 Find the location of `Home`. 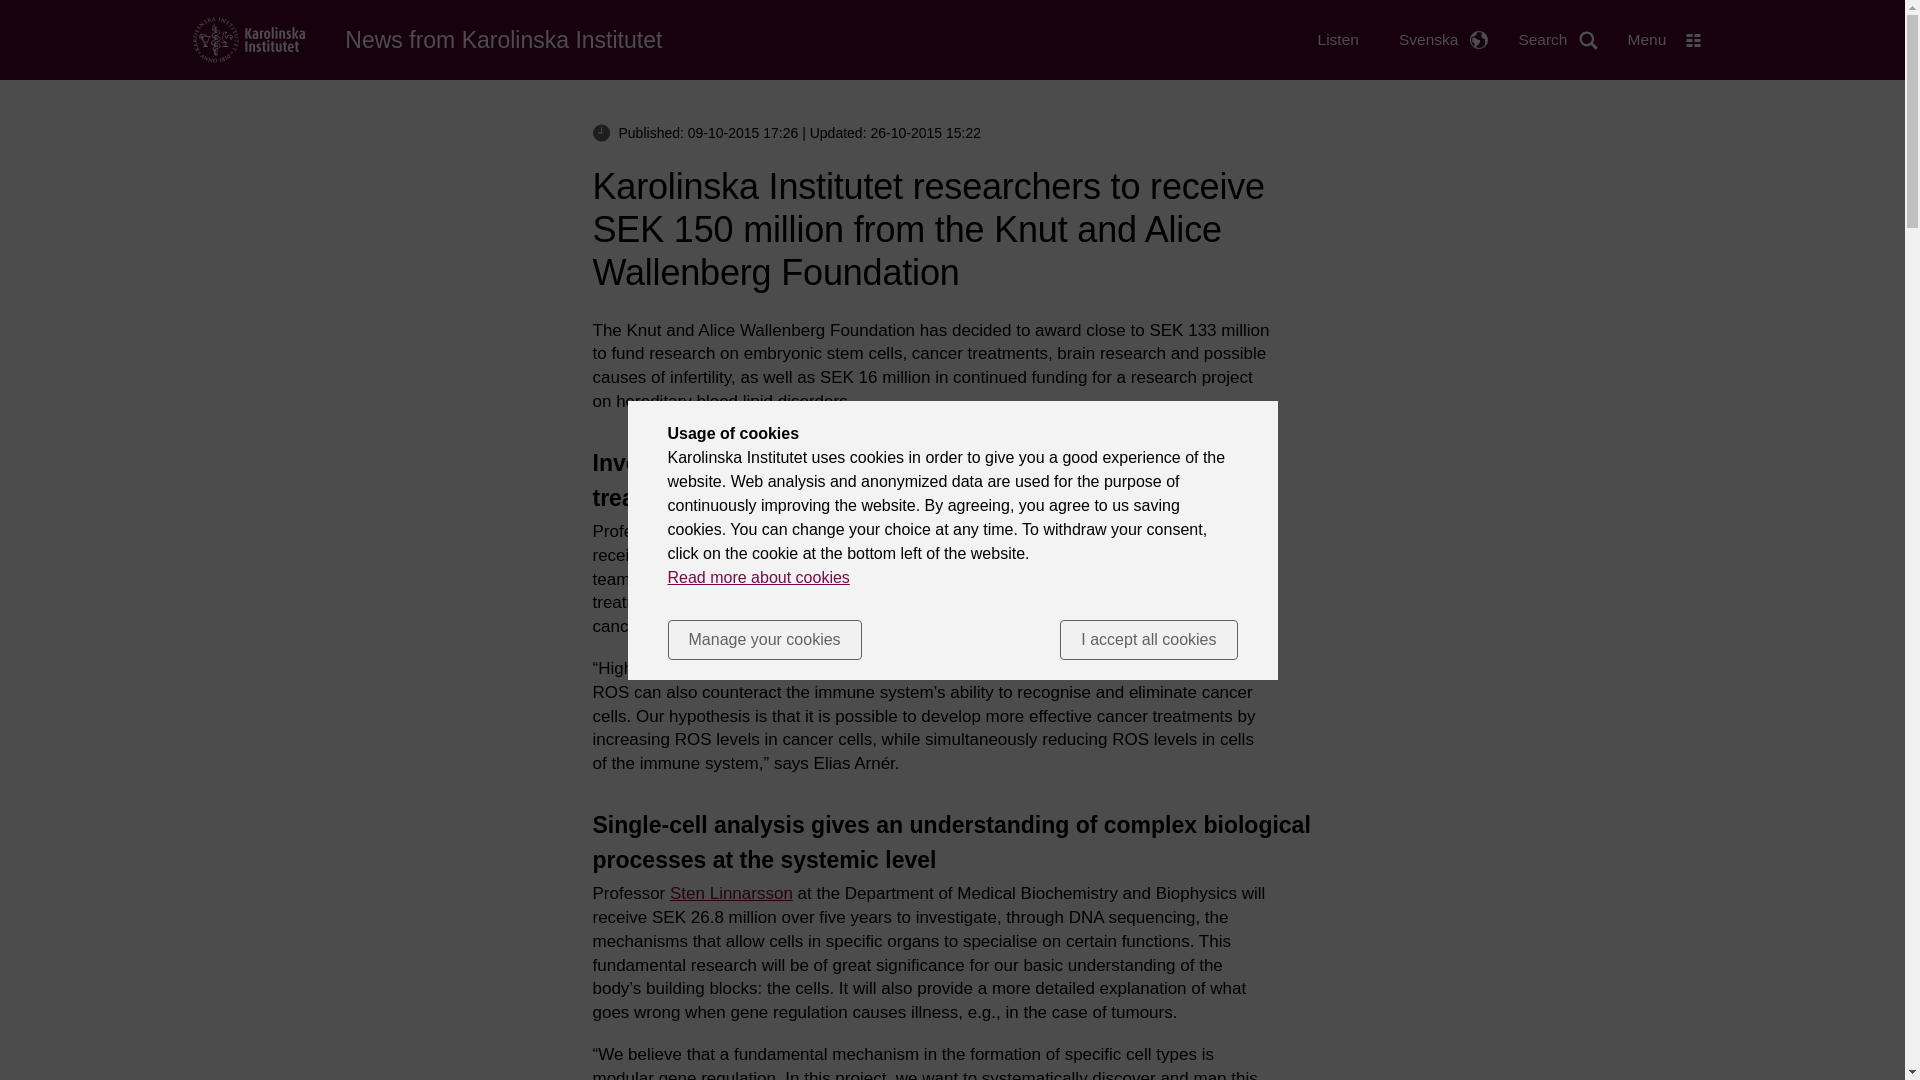

Home is located at coordinates (504, 40).